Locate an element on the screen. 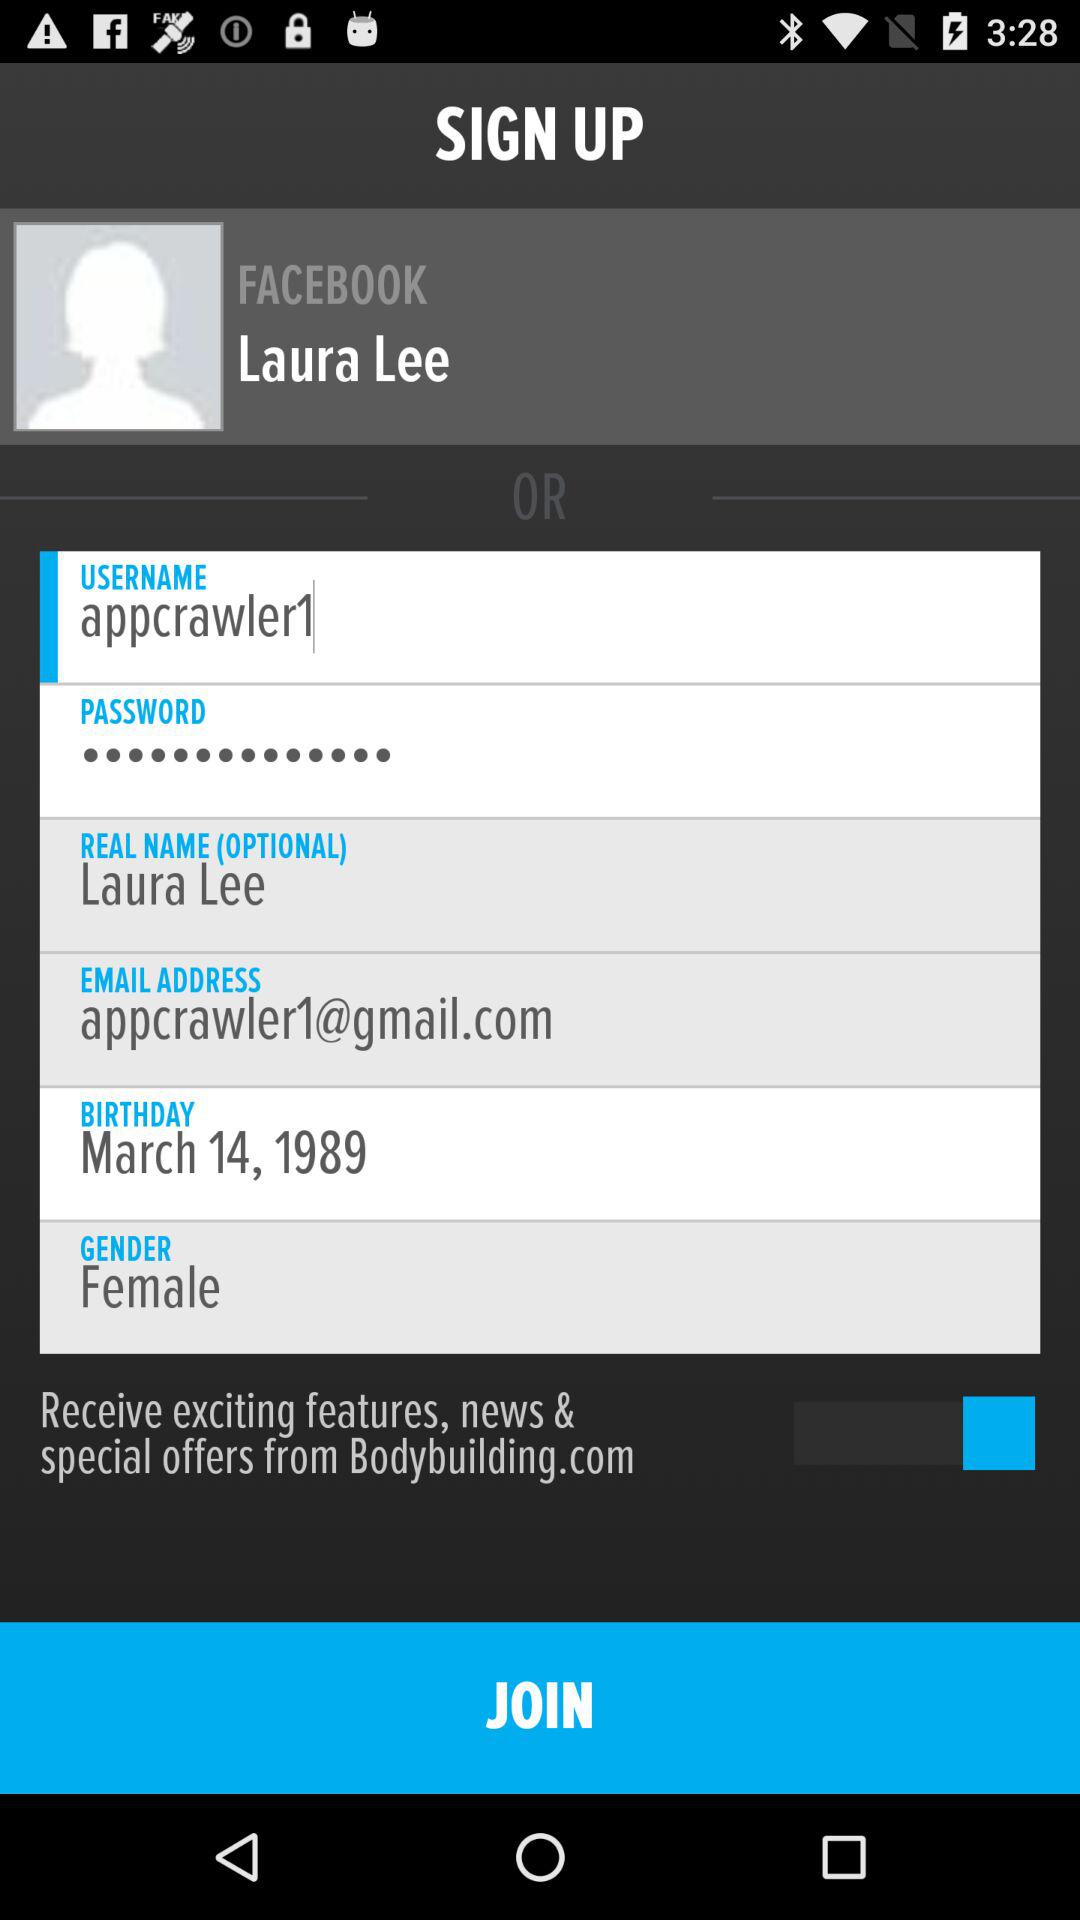  click on the gender box is located at coordinates (540, 1288).